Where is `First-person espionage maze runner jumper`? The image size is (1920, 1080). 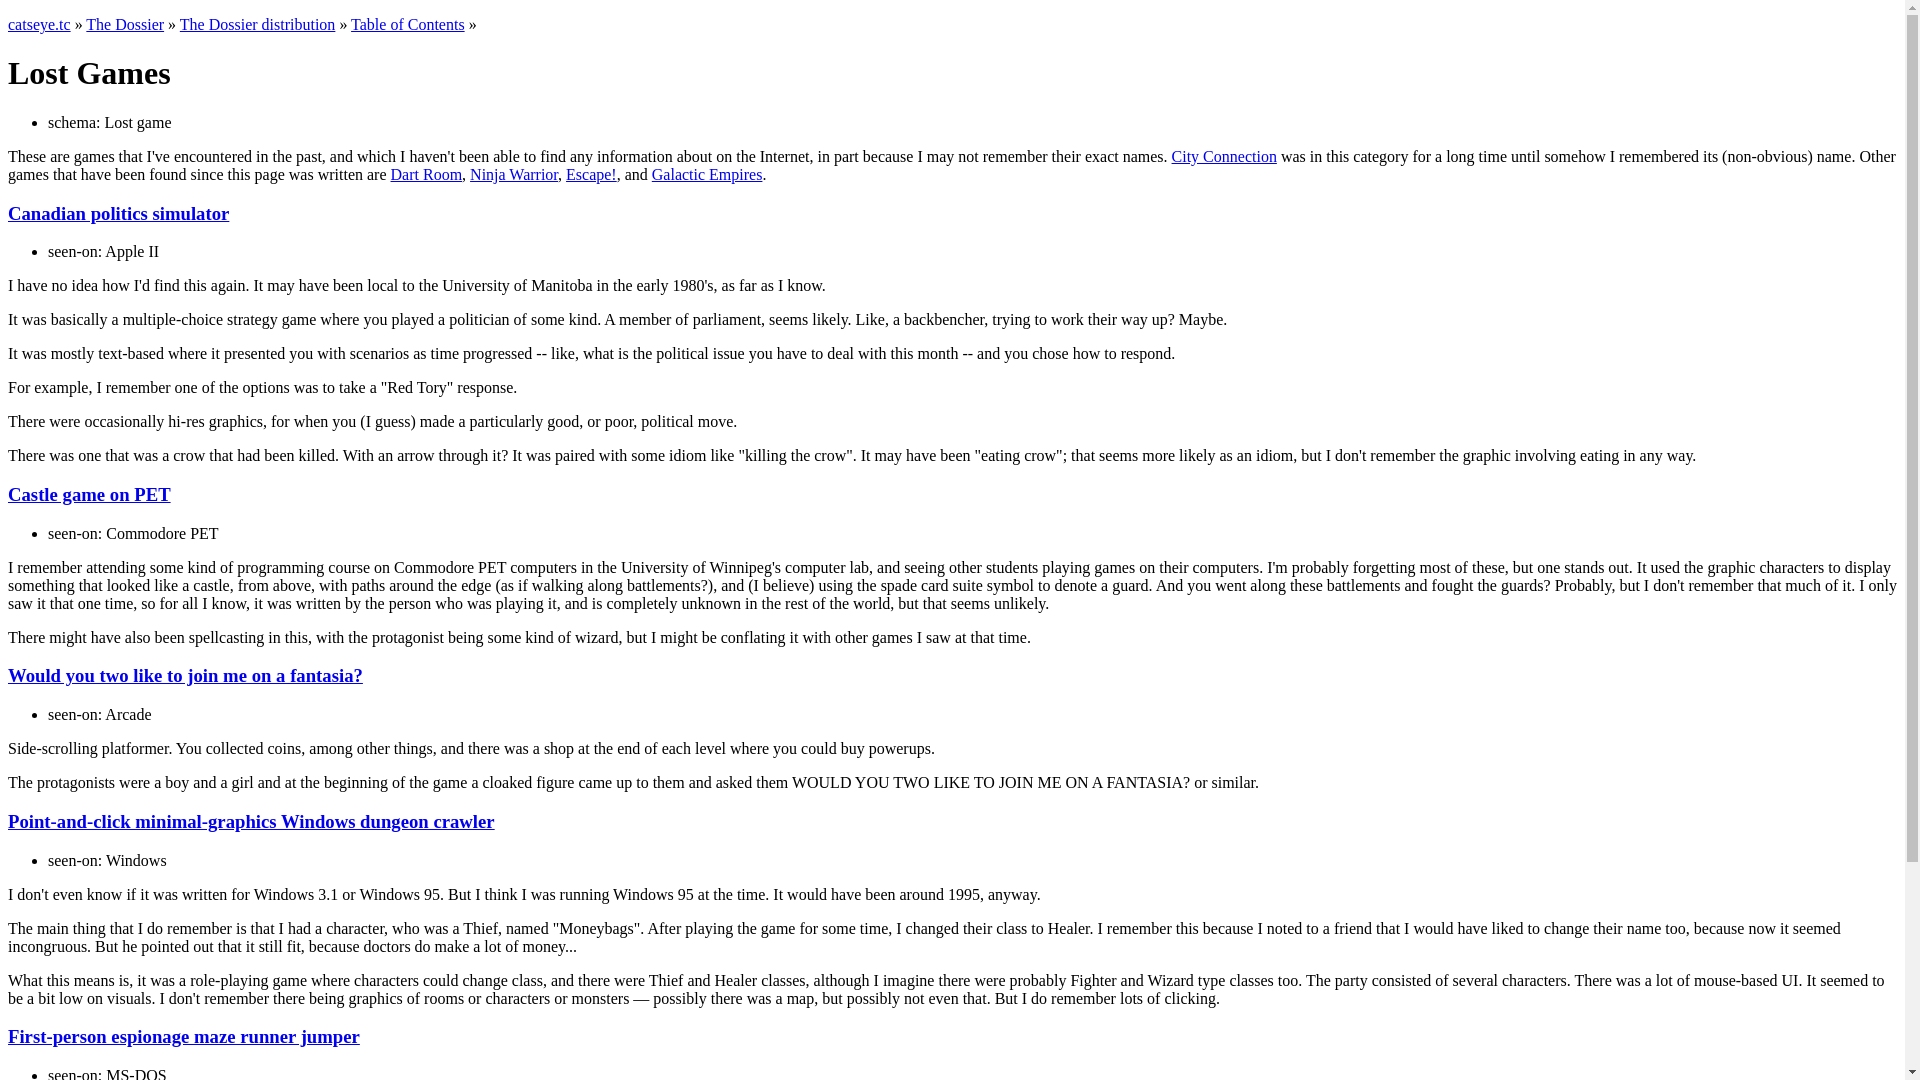
First-person espionage maze runner jumper is located at coordinates (184, 1036).